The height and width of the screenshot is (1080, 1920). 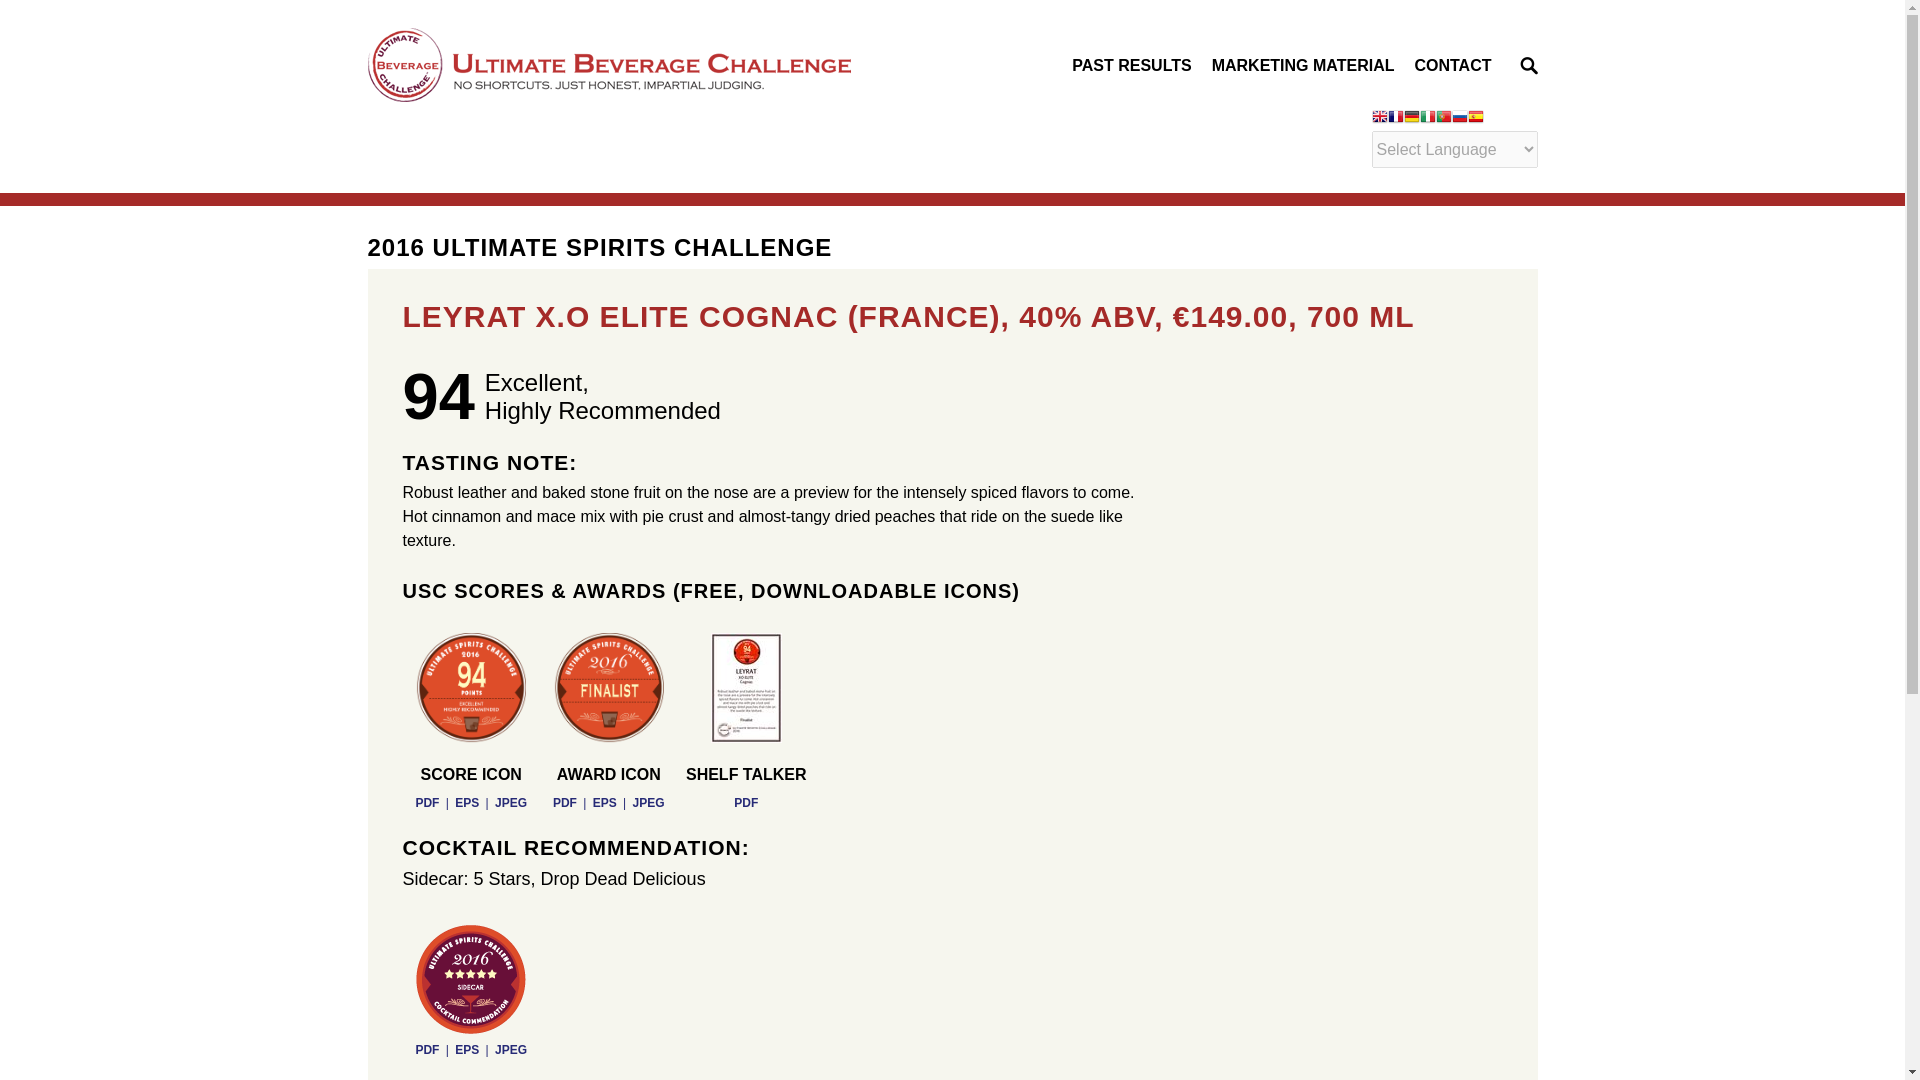 What do you see at coordinates (510, 802) in the screenshot?
I see `JPEG` at bounding box center [510, 802].